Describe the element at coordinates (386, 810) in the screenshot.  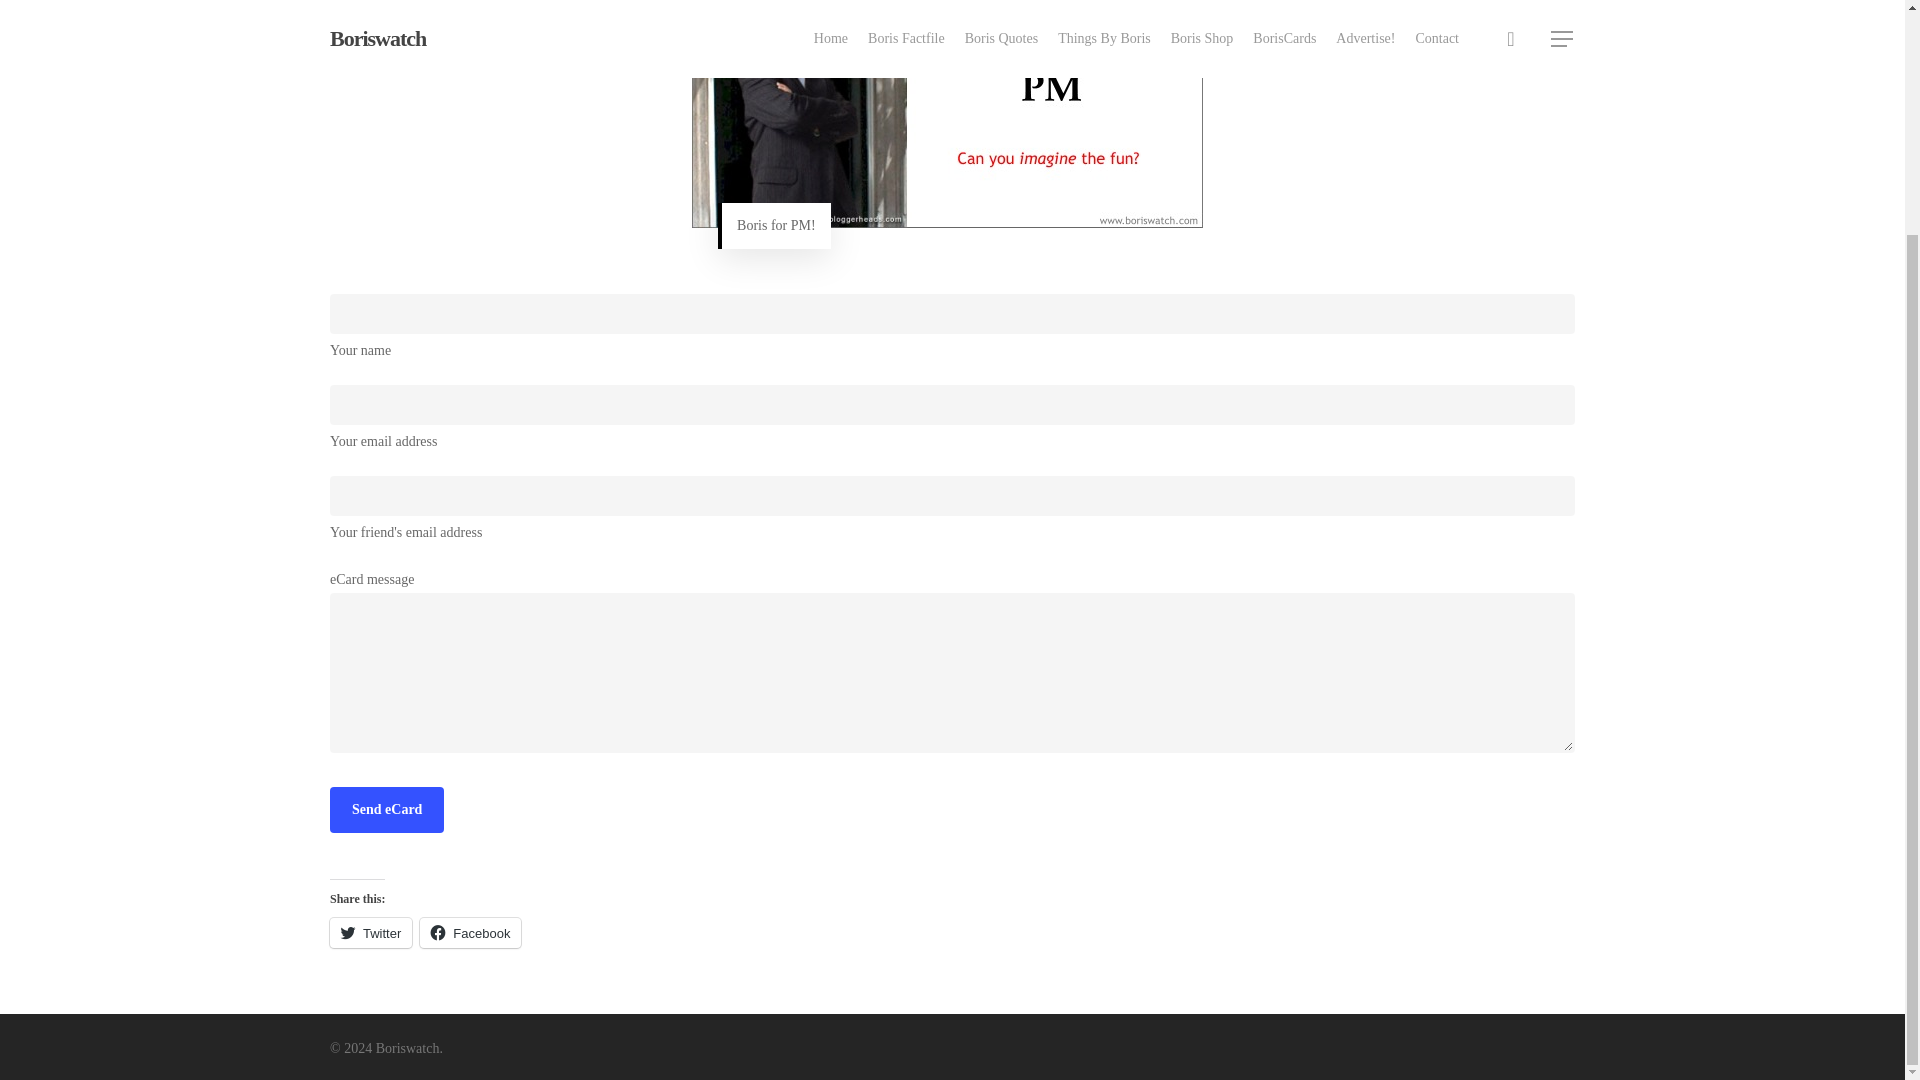
I see `Send eCard` at that location.